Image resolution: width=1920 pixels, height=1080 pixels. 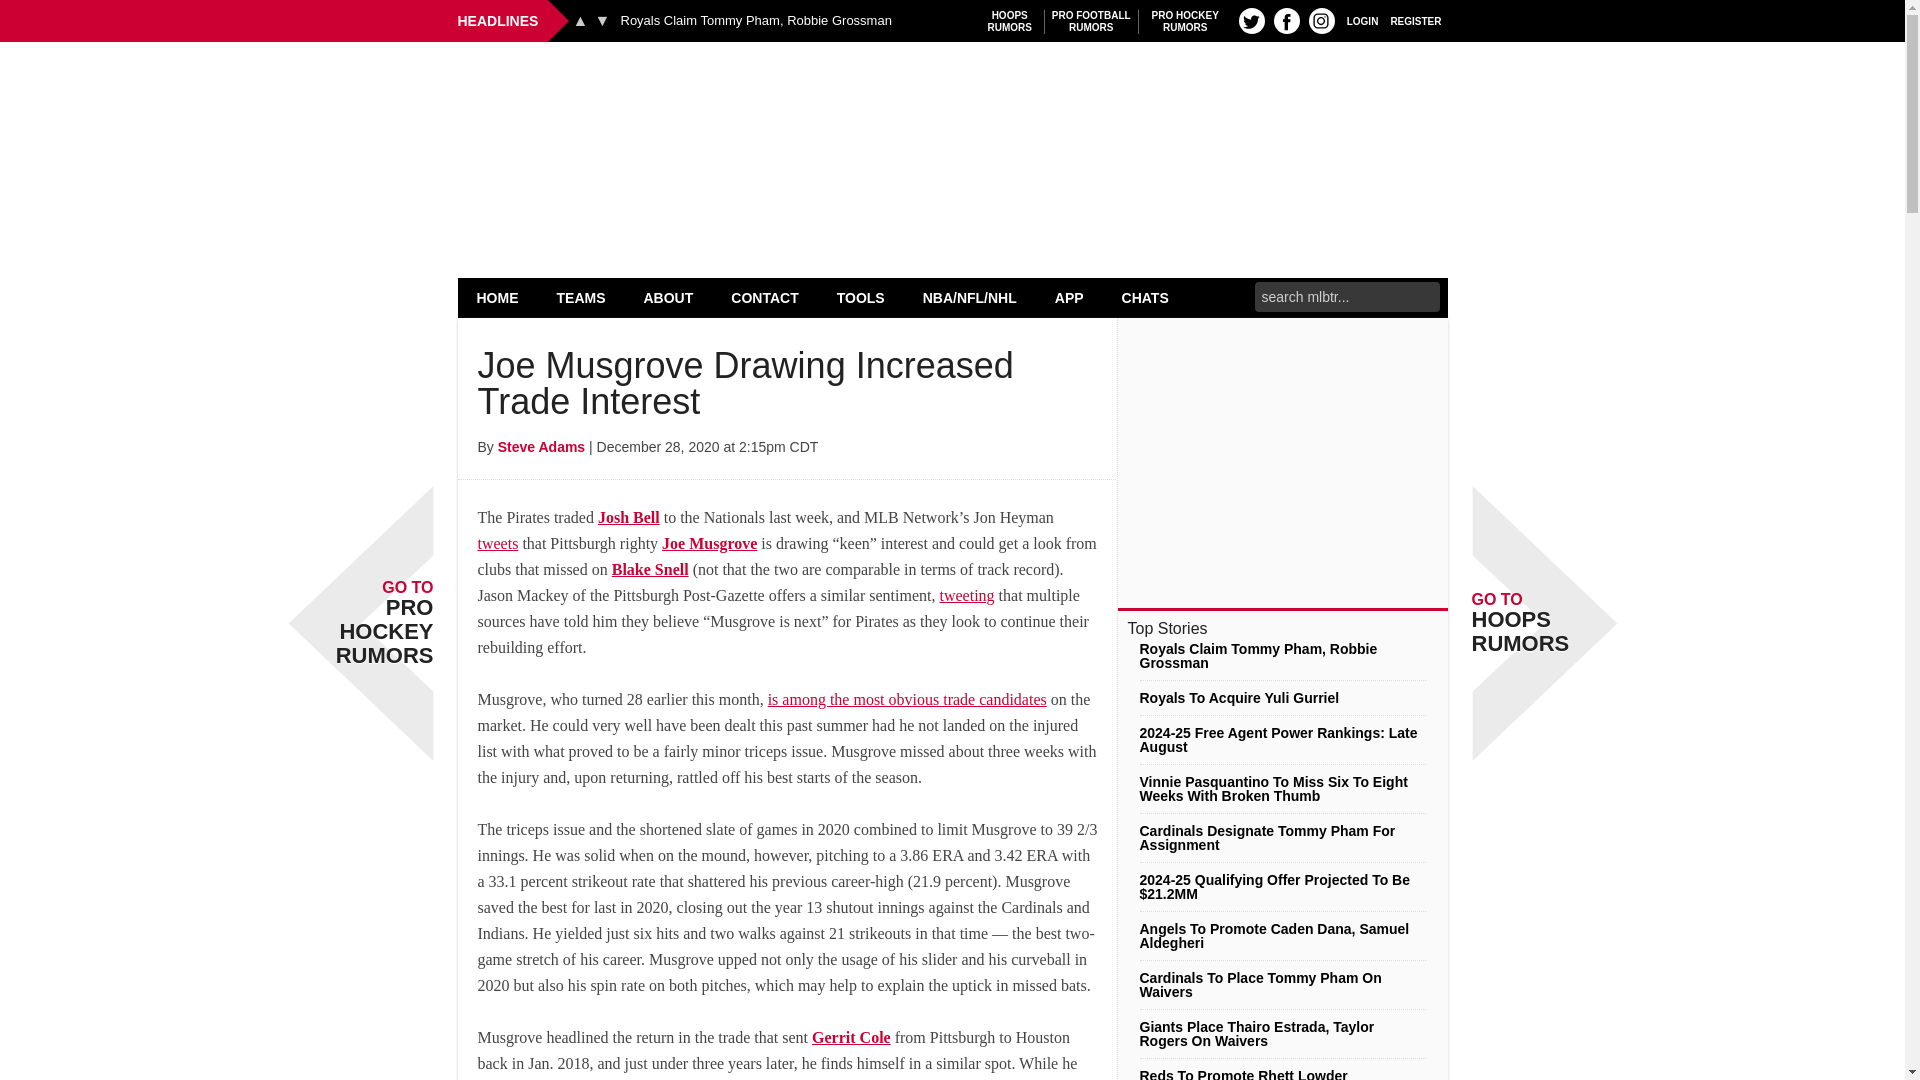 What do you see at coordinates (1362, 20) in the screenshot?
I see `Next` at bounding box center [1362, 20].